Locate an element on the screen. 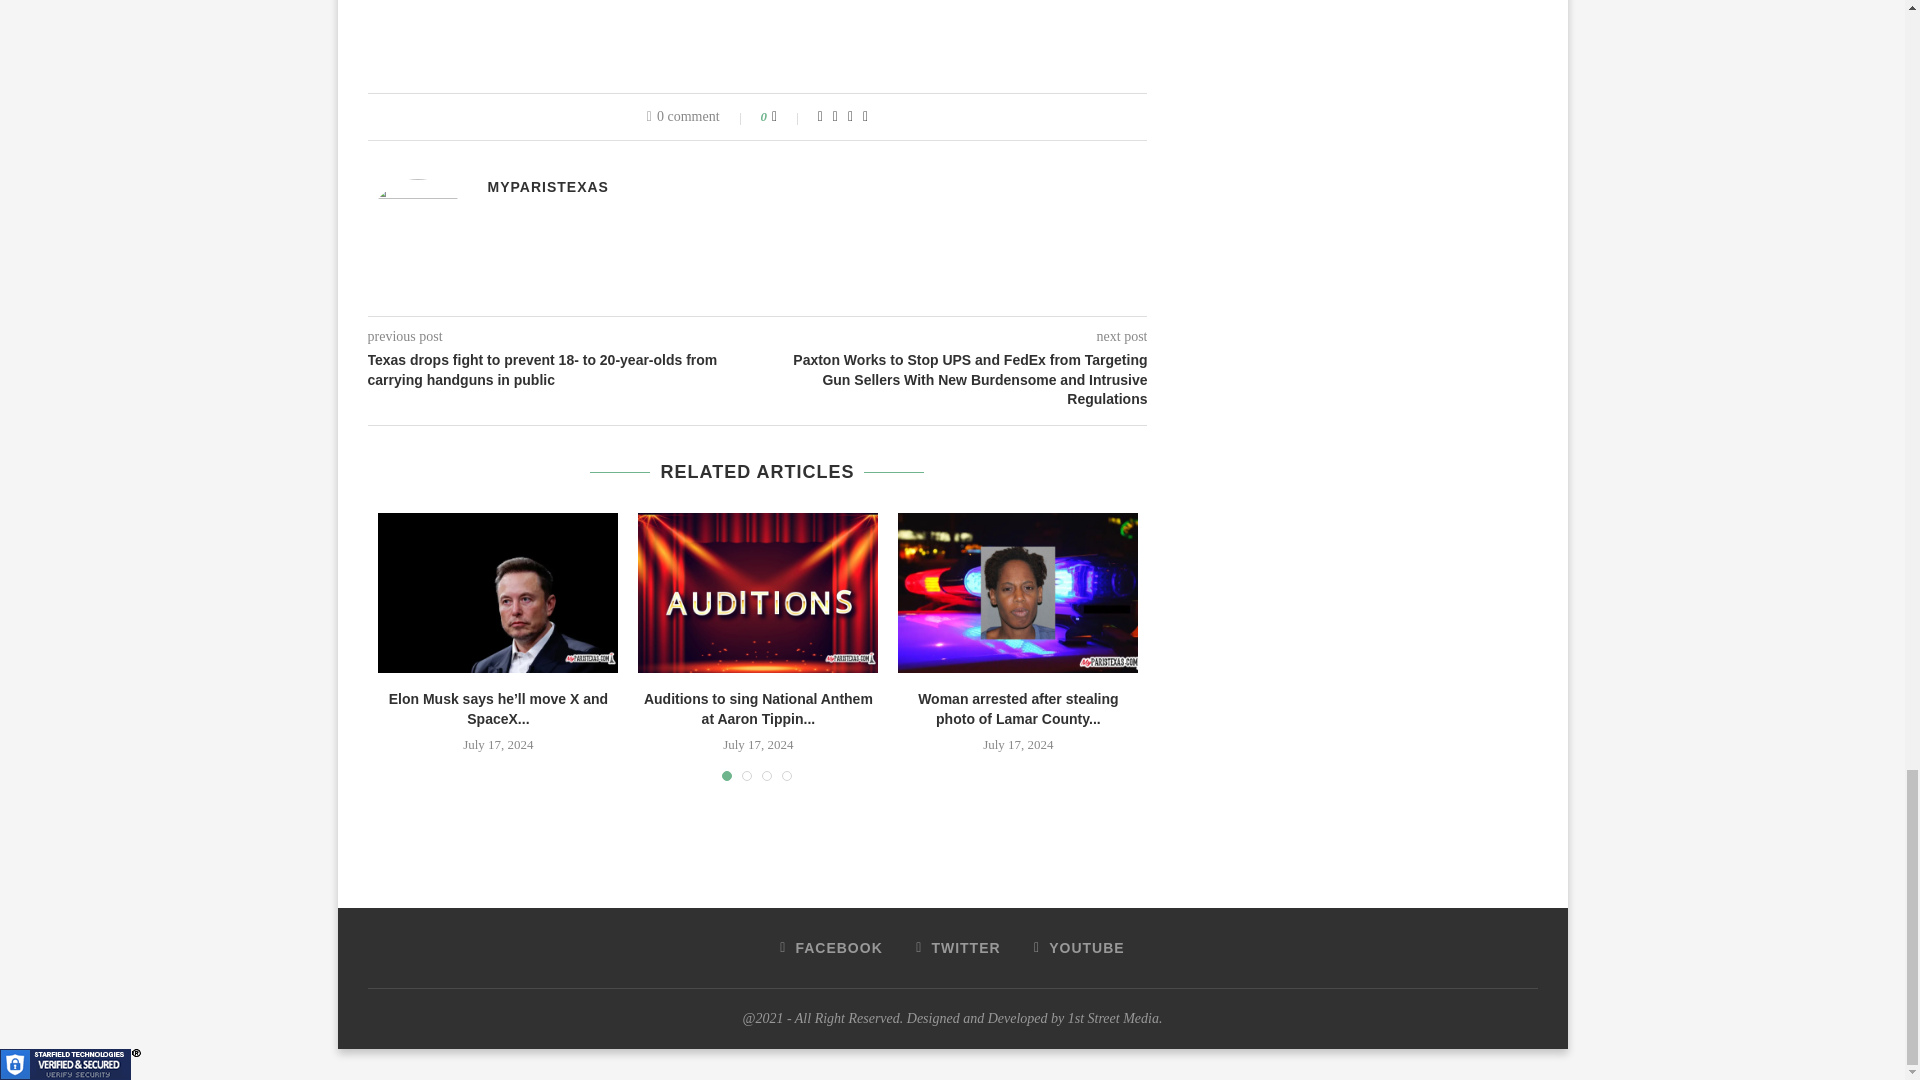 The height and width of the screenshot is (1080, 1920). Posts by MyParisTexas is located at coordinates (548, 187).